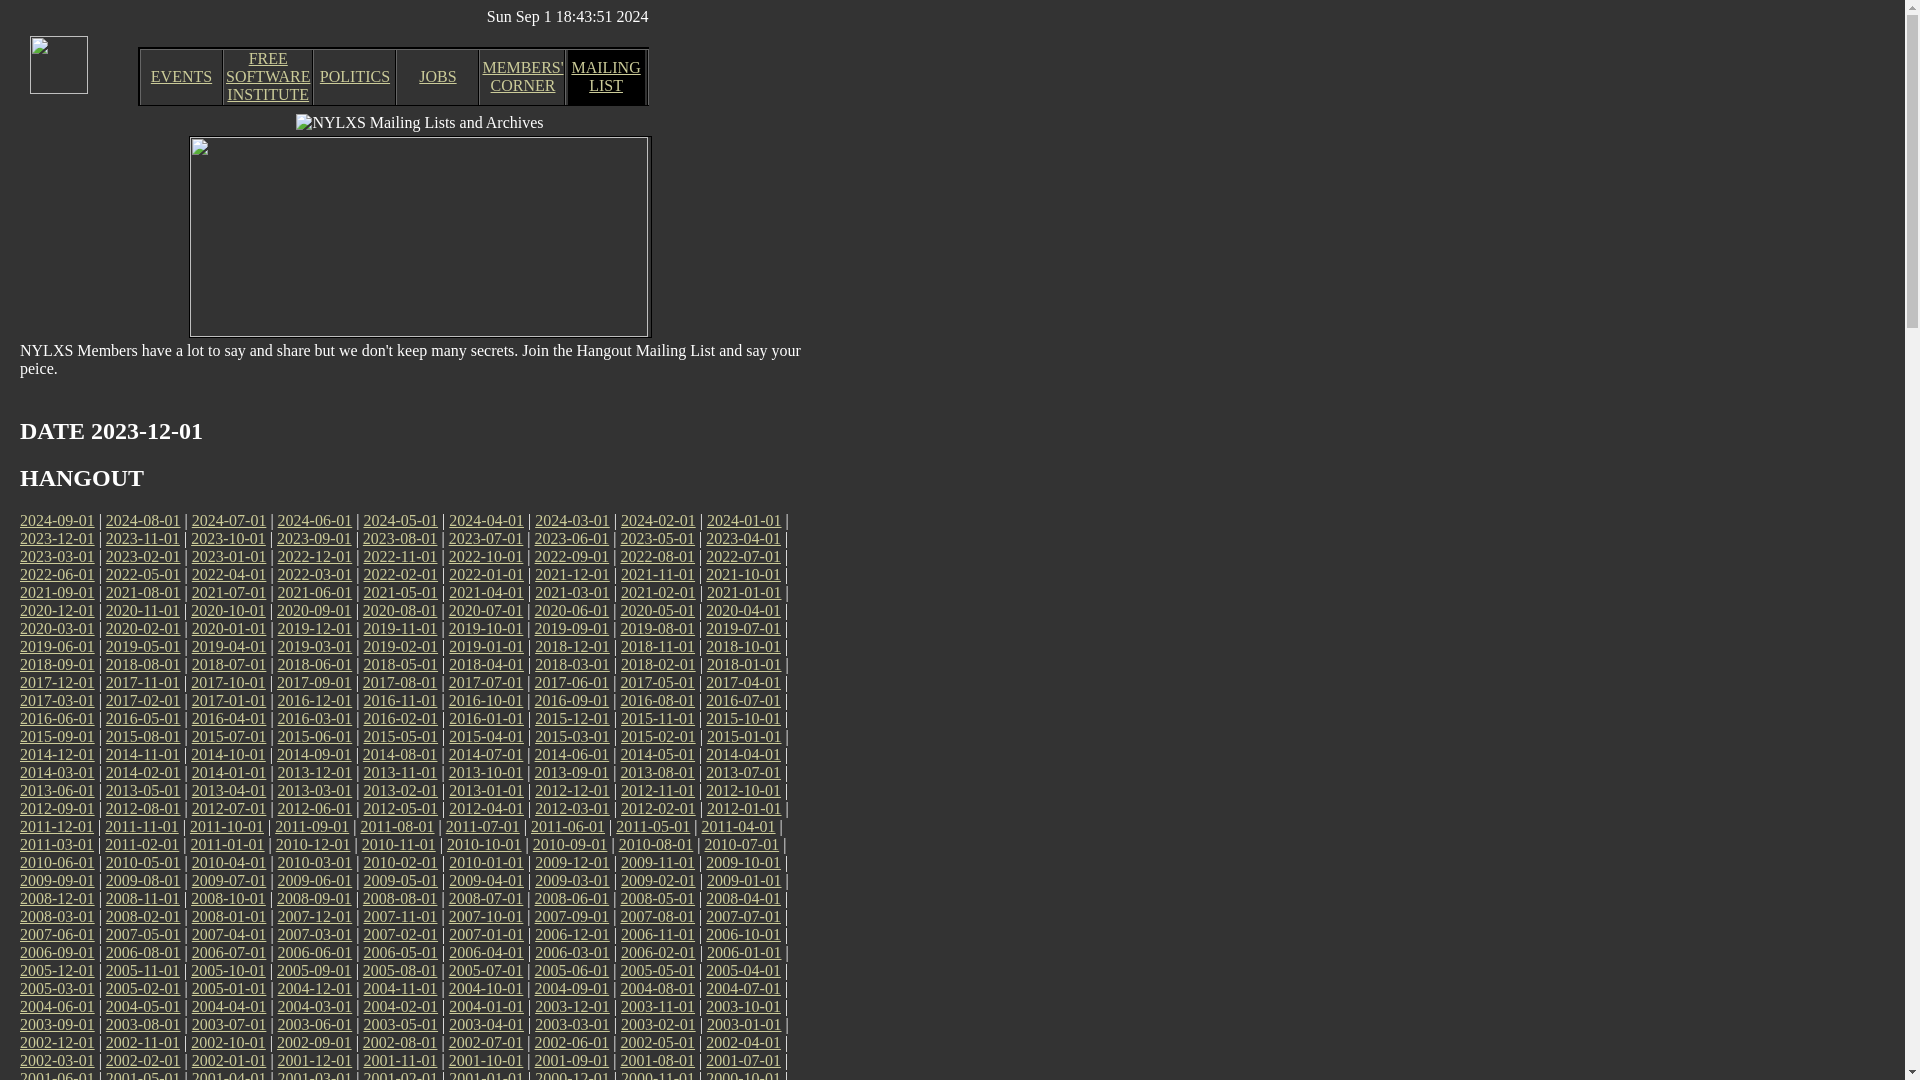 This screenshot has width=1920, height=1080. Describe the element at coordinates (316, 520) in the screenshot. I see `2024-06-01` at that location.